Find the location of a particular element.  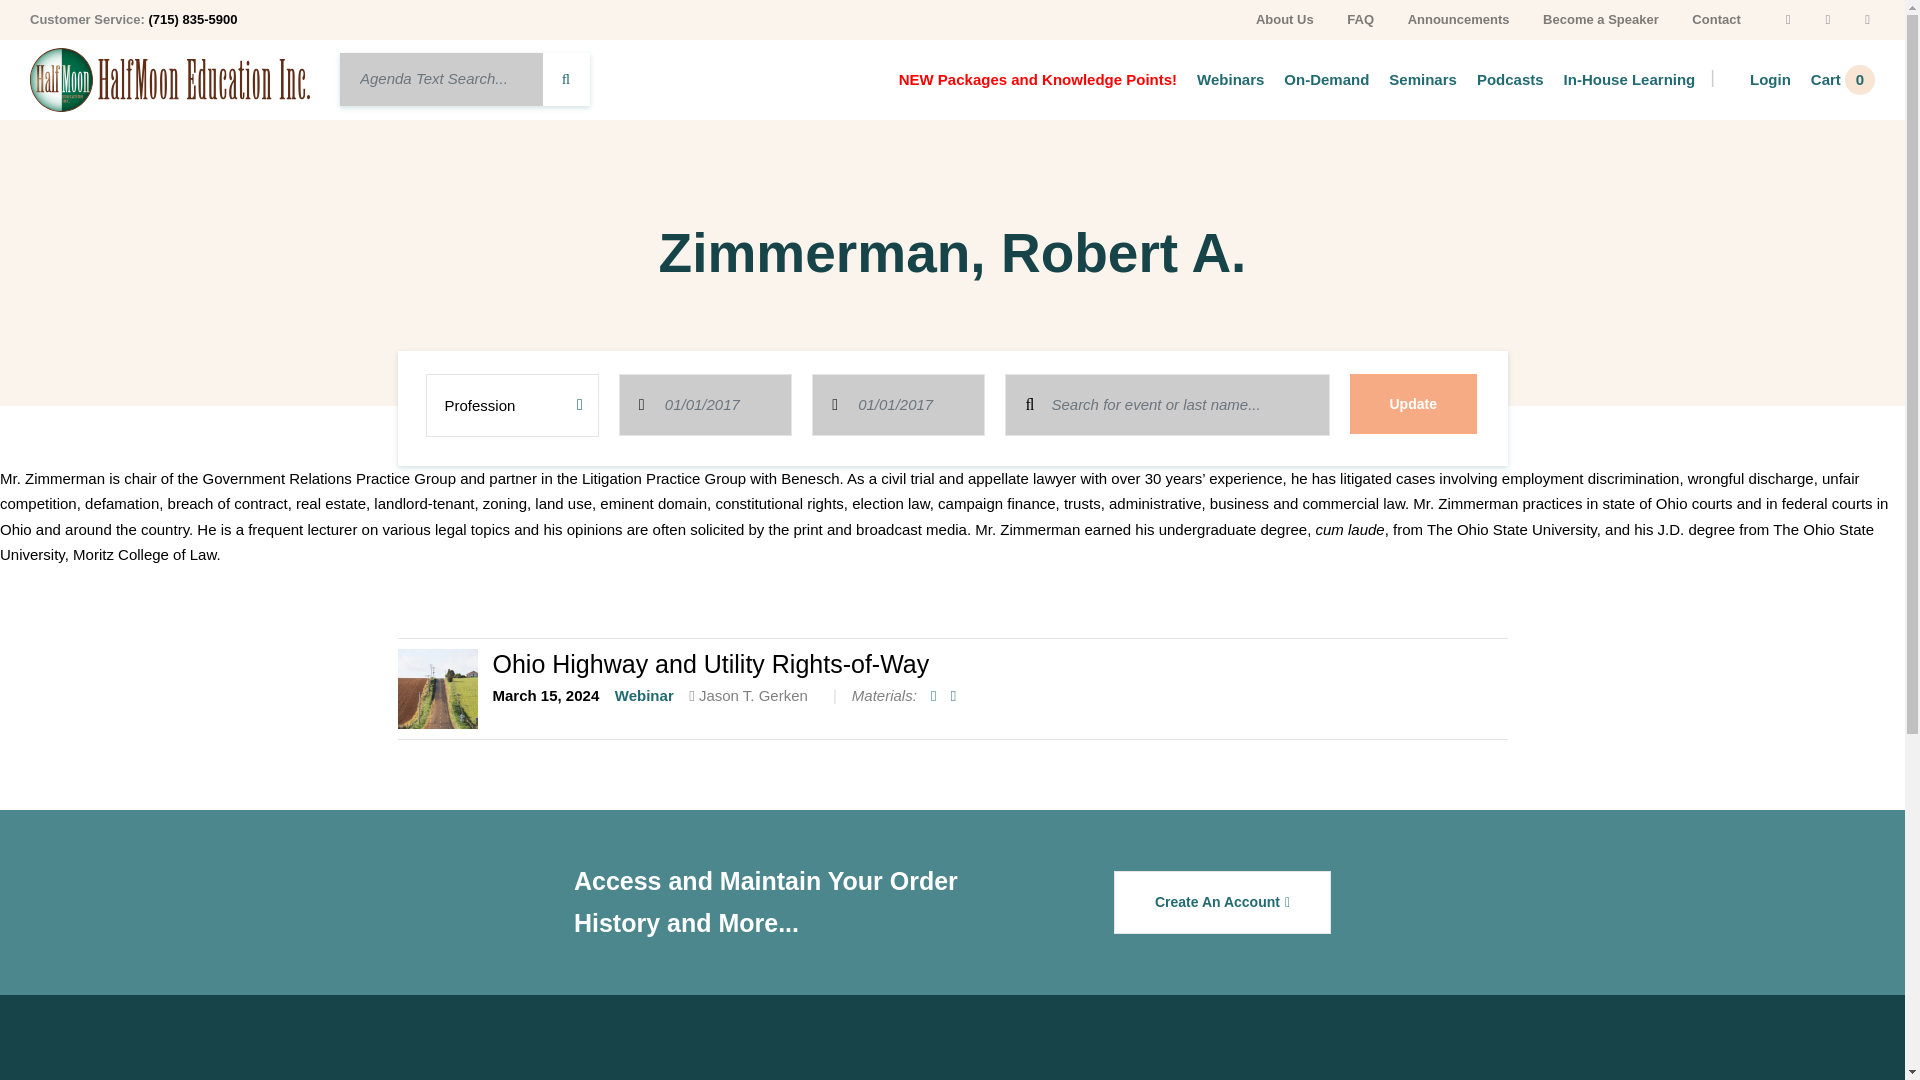

Contact is located at coordinates (1715, 19).